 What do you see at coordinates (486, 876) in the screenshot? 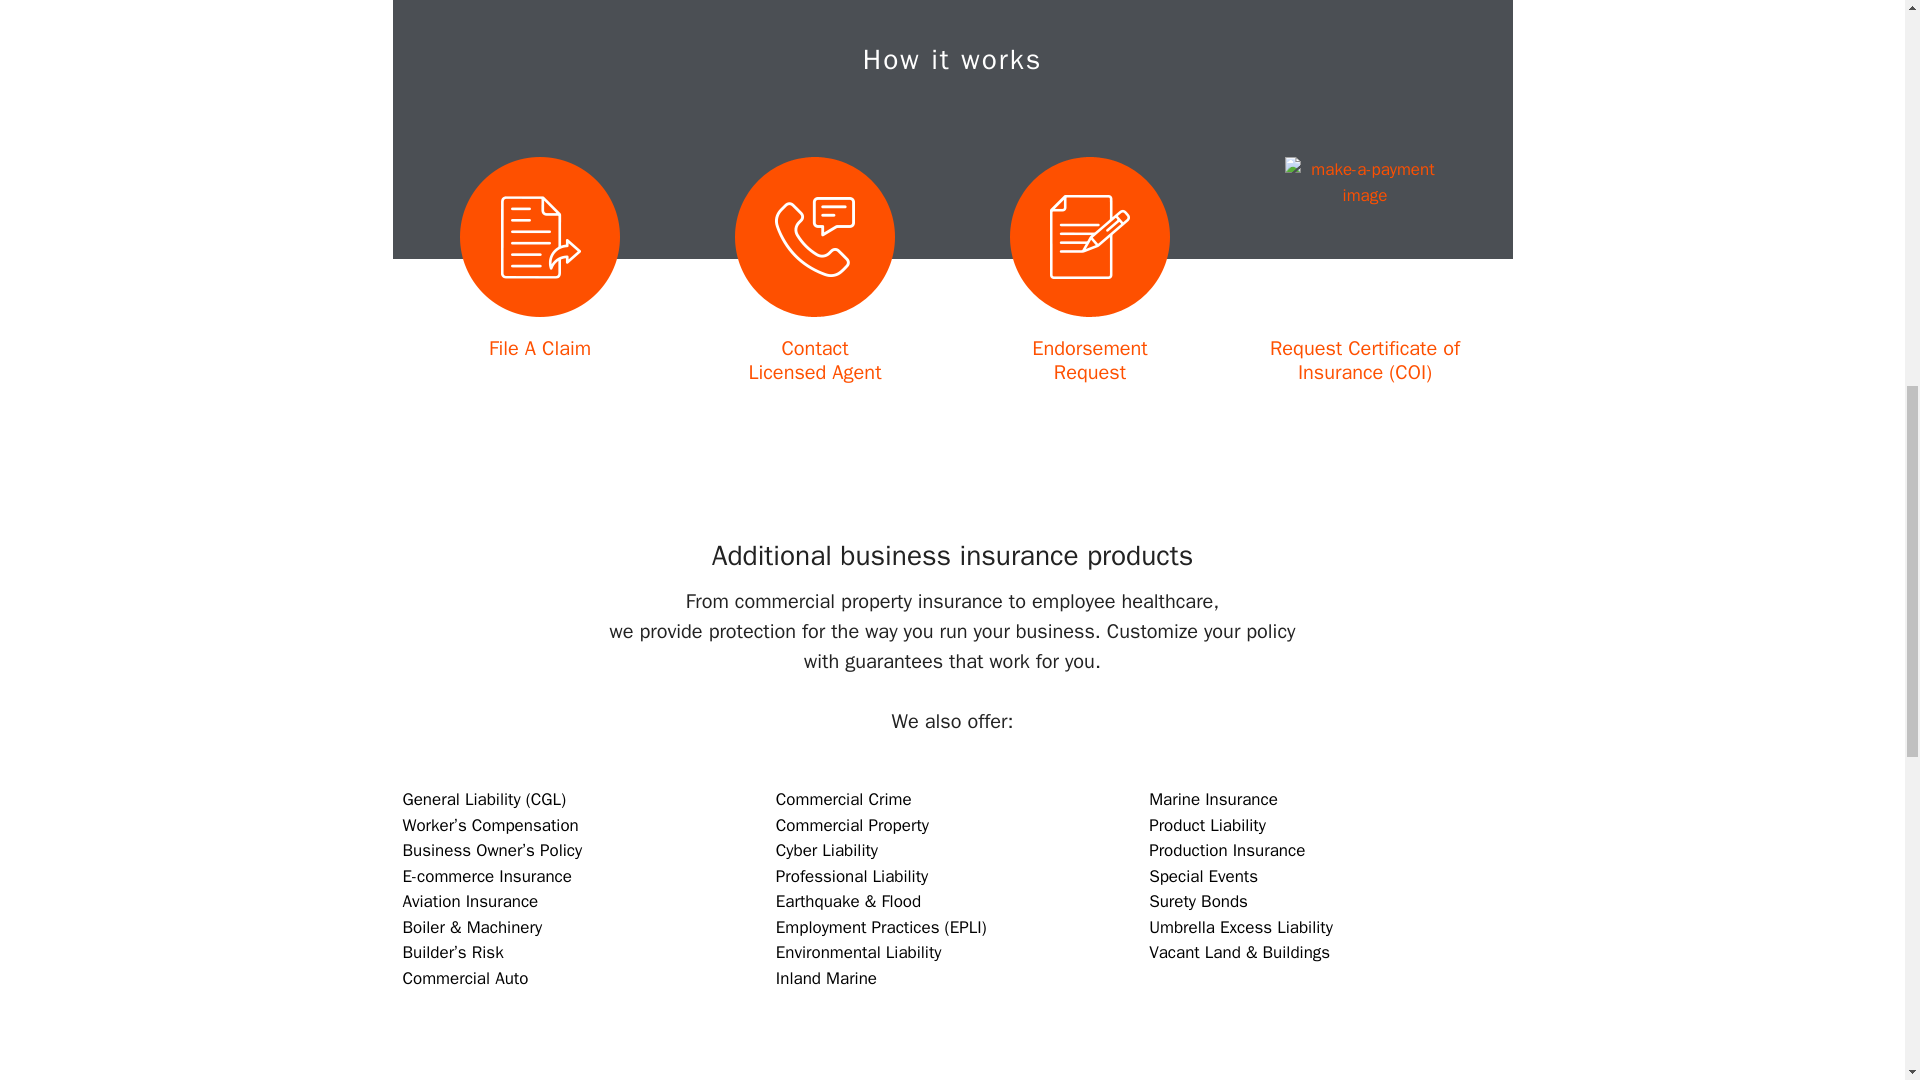
I see `Commercial Crime` at bounding box center [486, 876].